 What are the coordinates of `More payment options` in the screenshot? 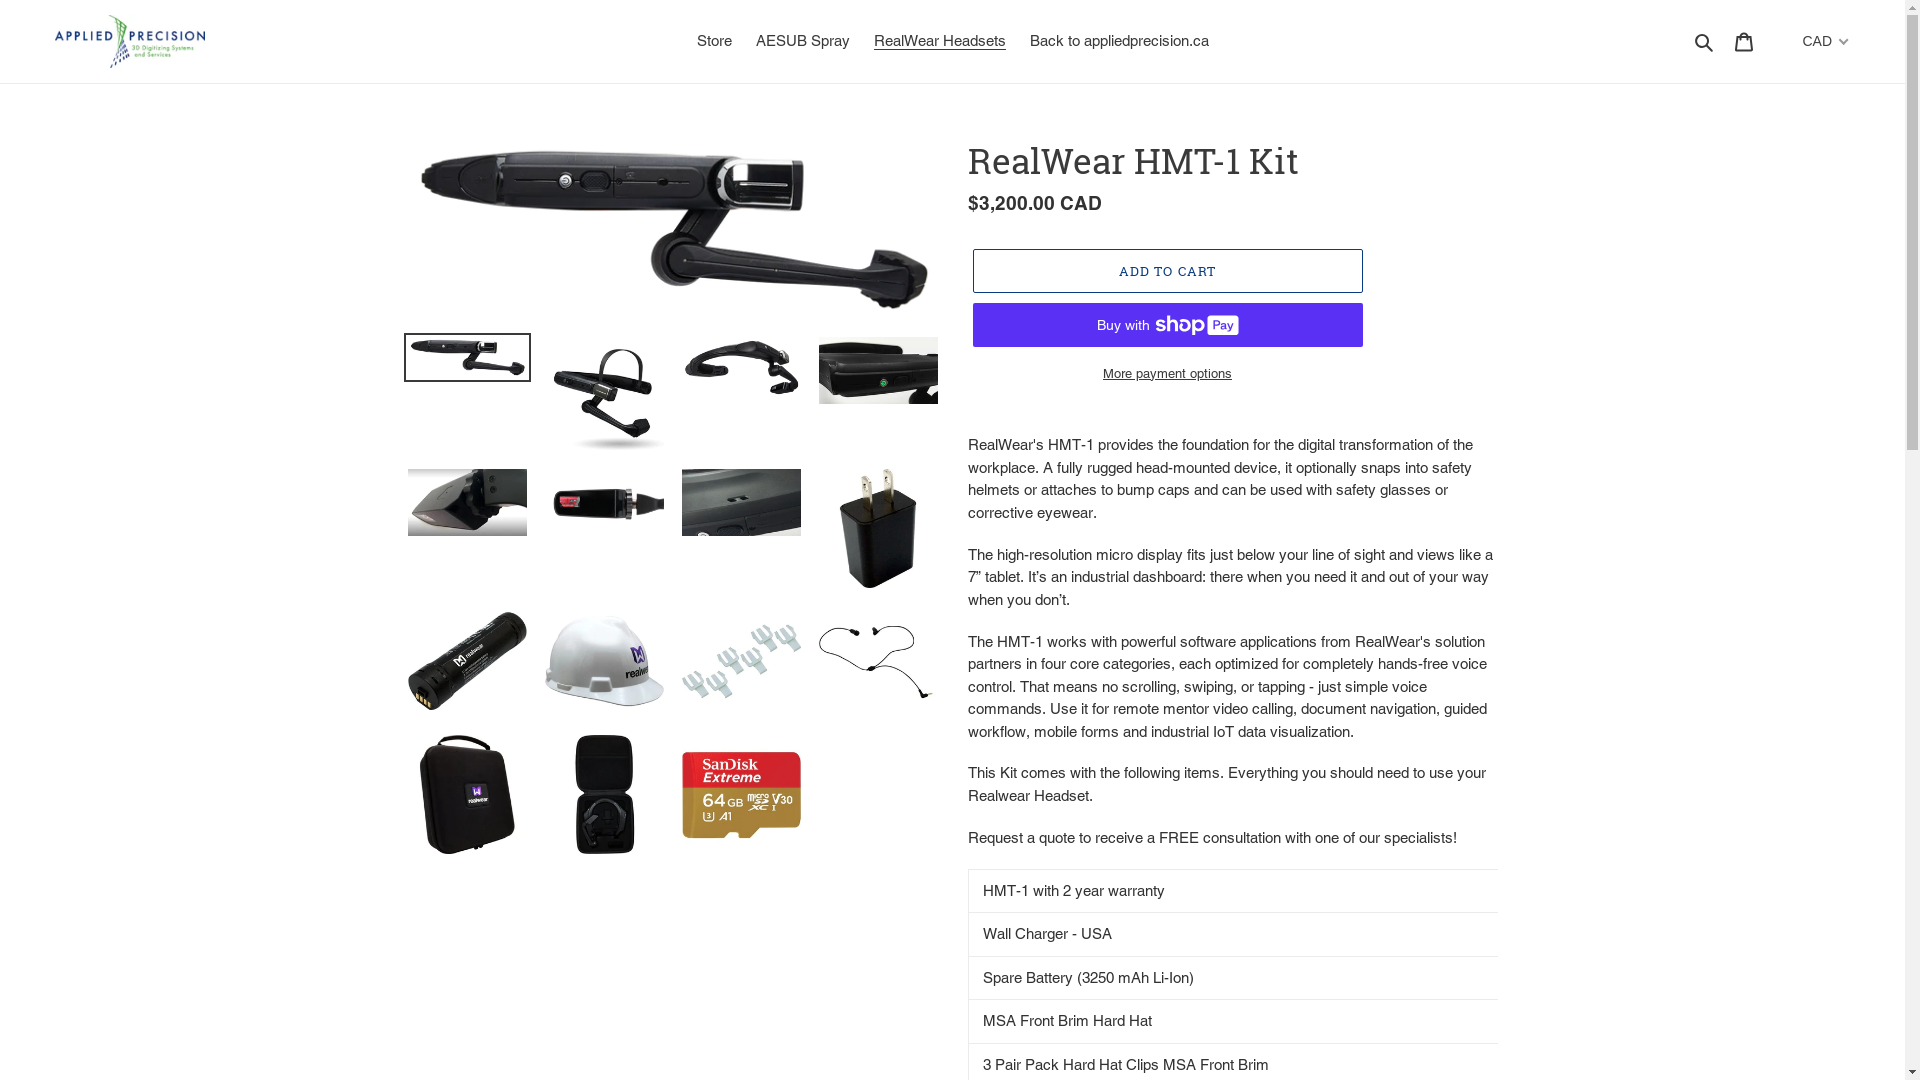 It's located at (1167, 374).